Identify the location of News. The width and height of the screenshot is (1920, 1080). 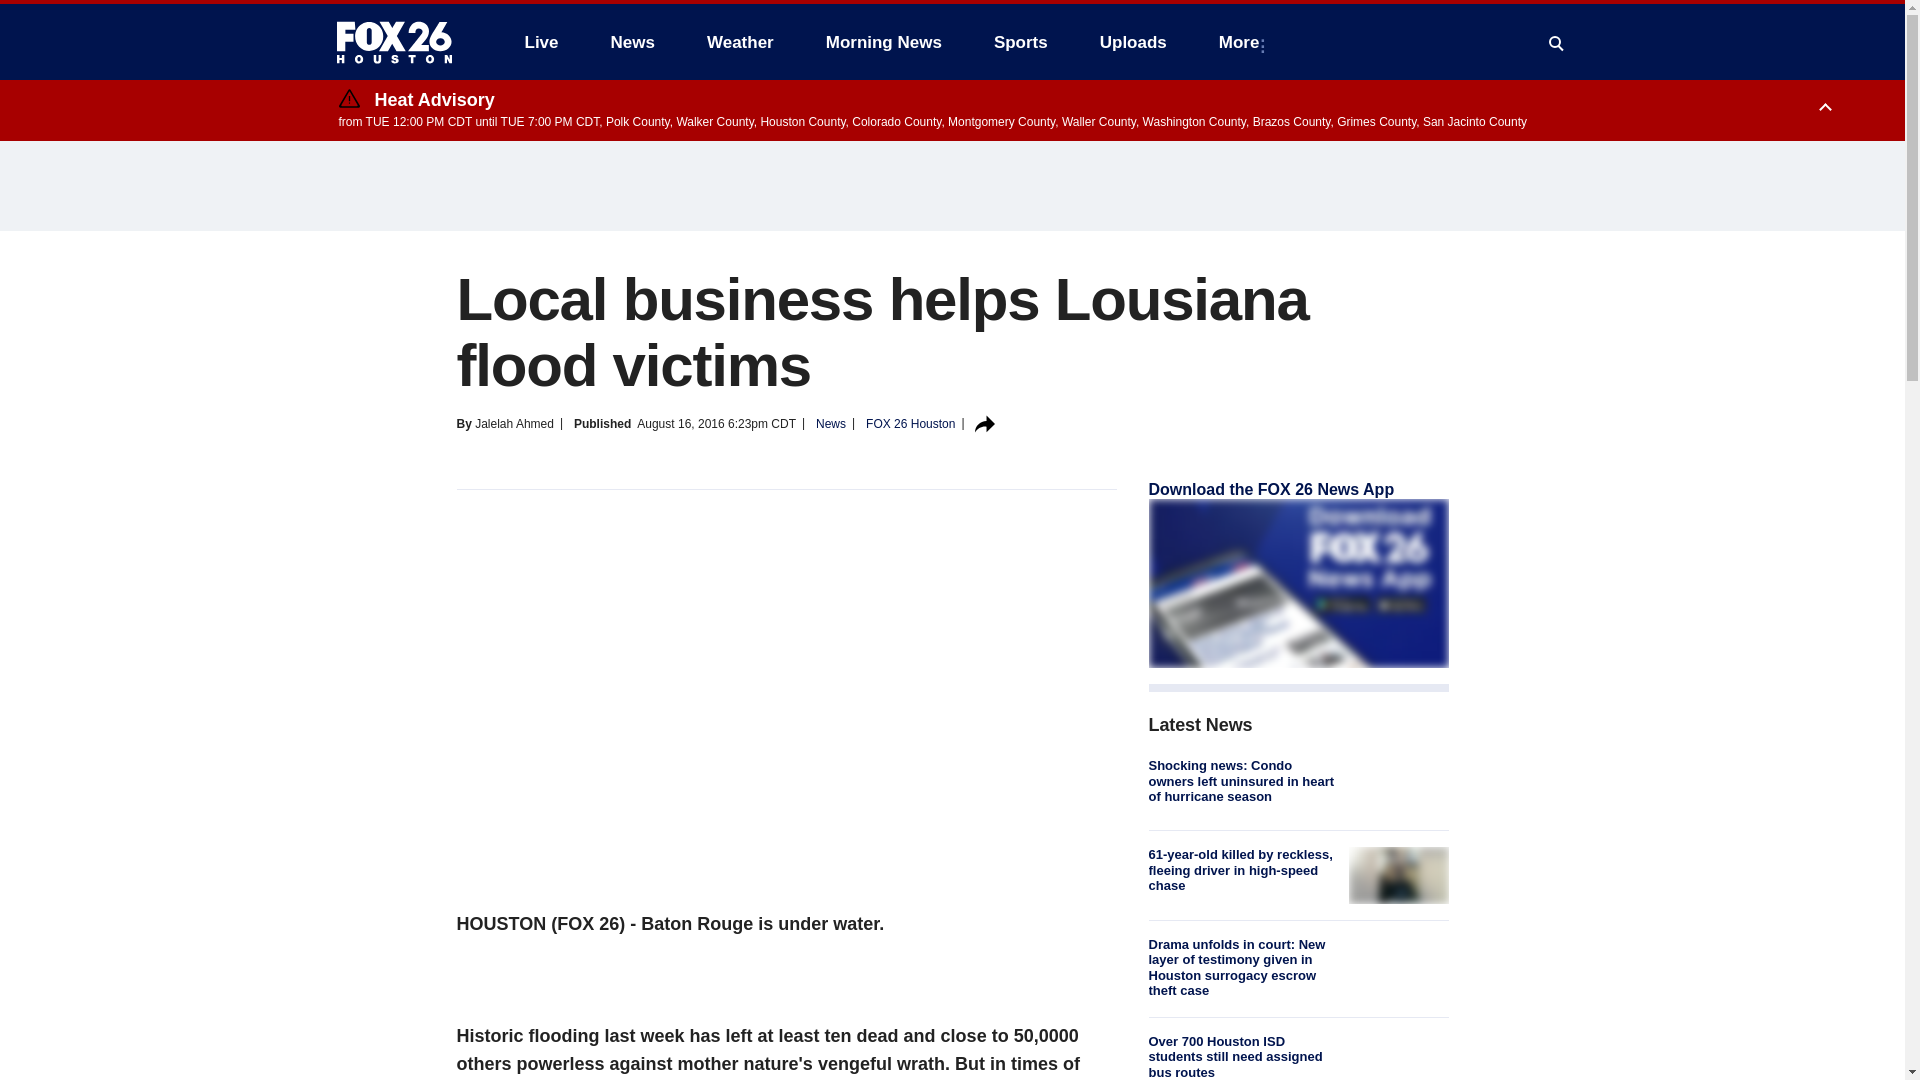
(632, 42).